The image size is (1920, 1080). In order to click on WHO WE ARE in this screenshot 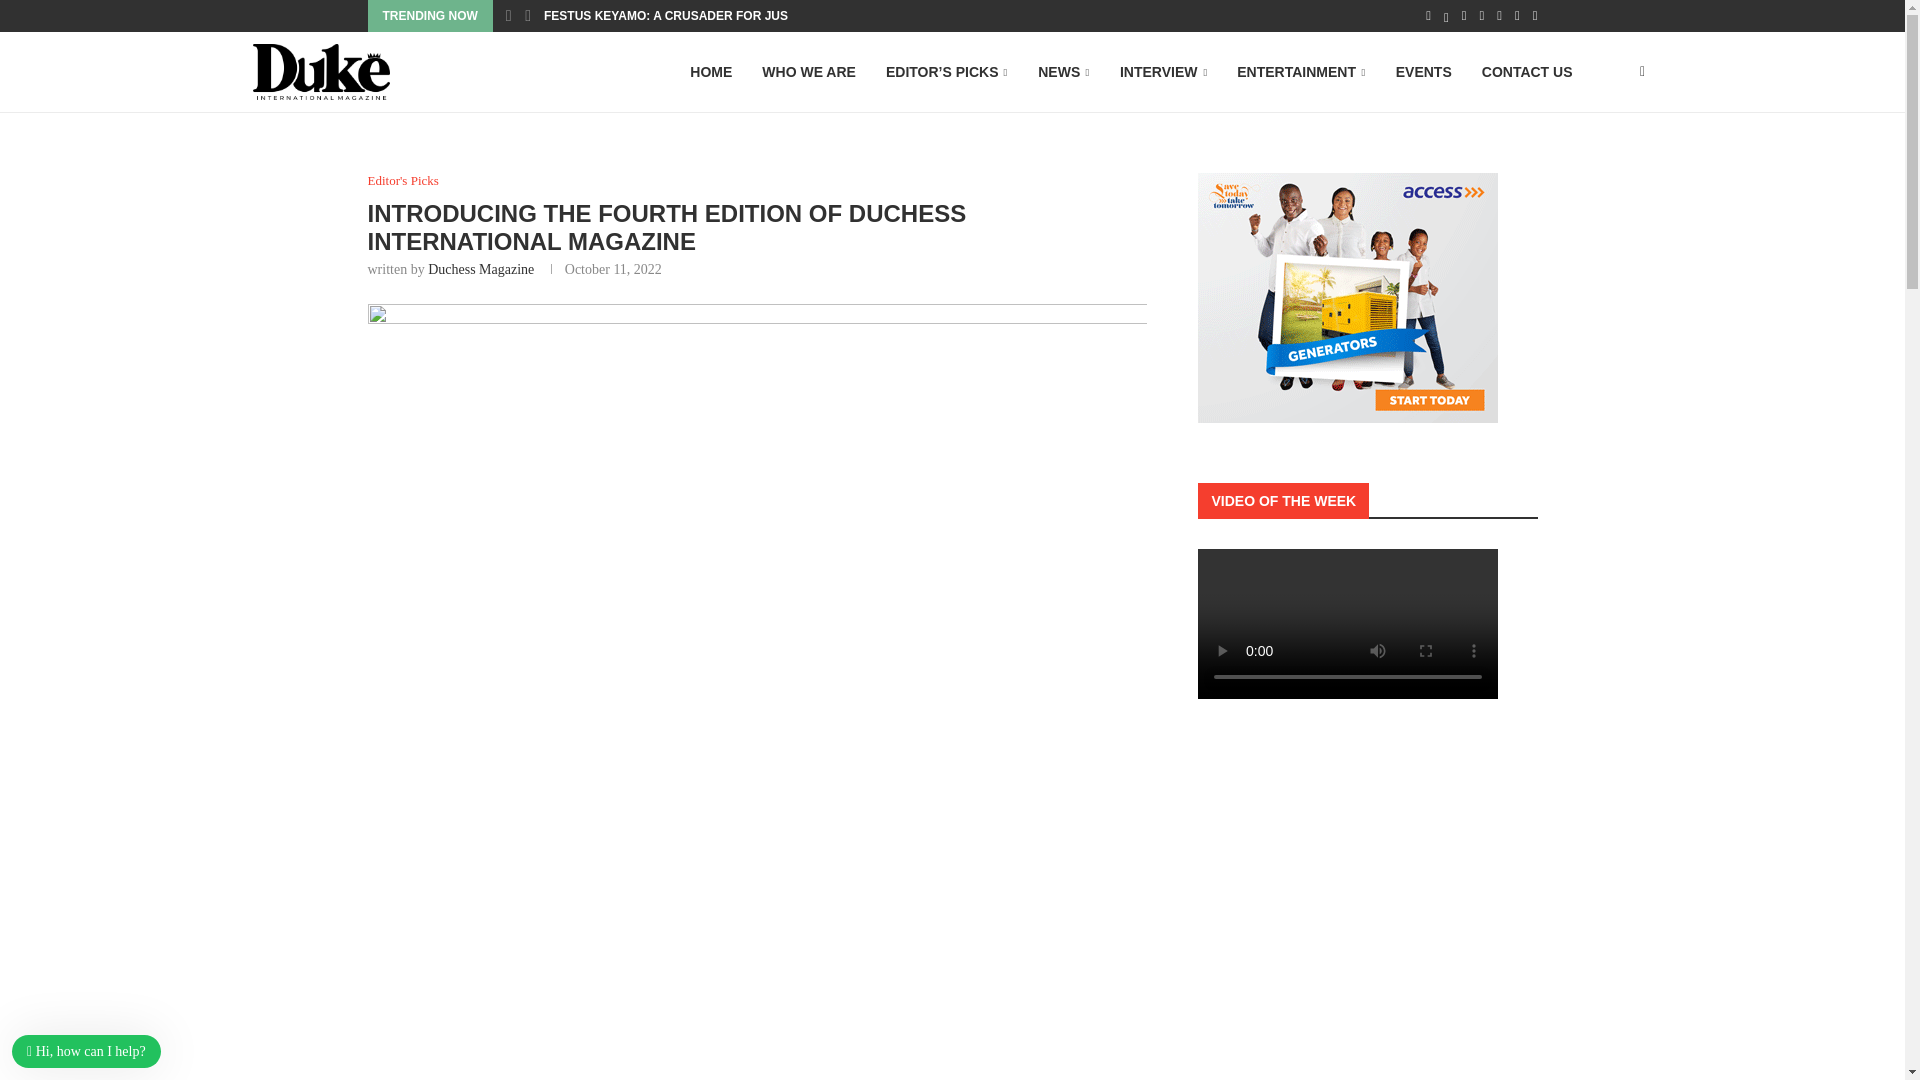, I will do `click(808, 72)`.